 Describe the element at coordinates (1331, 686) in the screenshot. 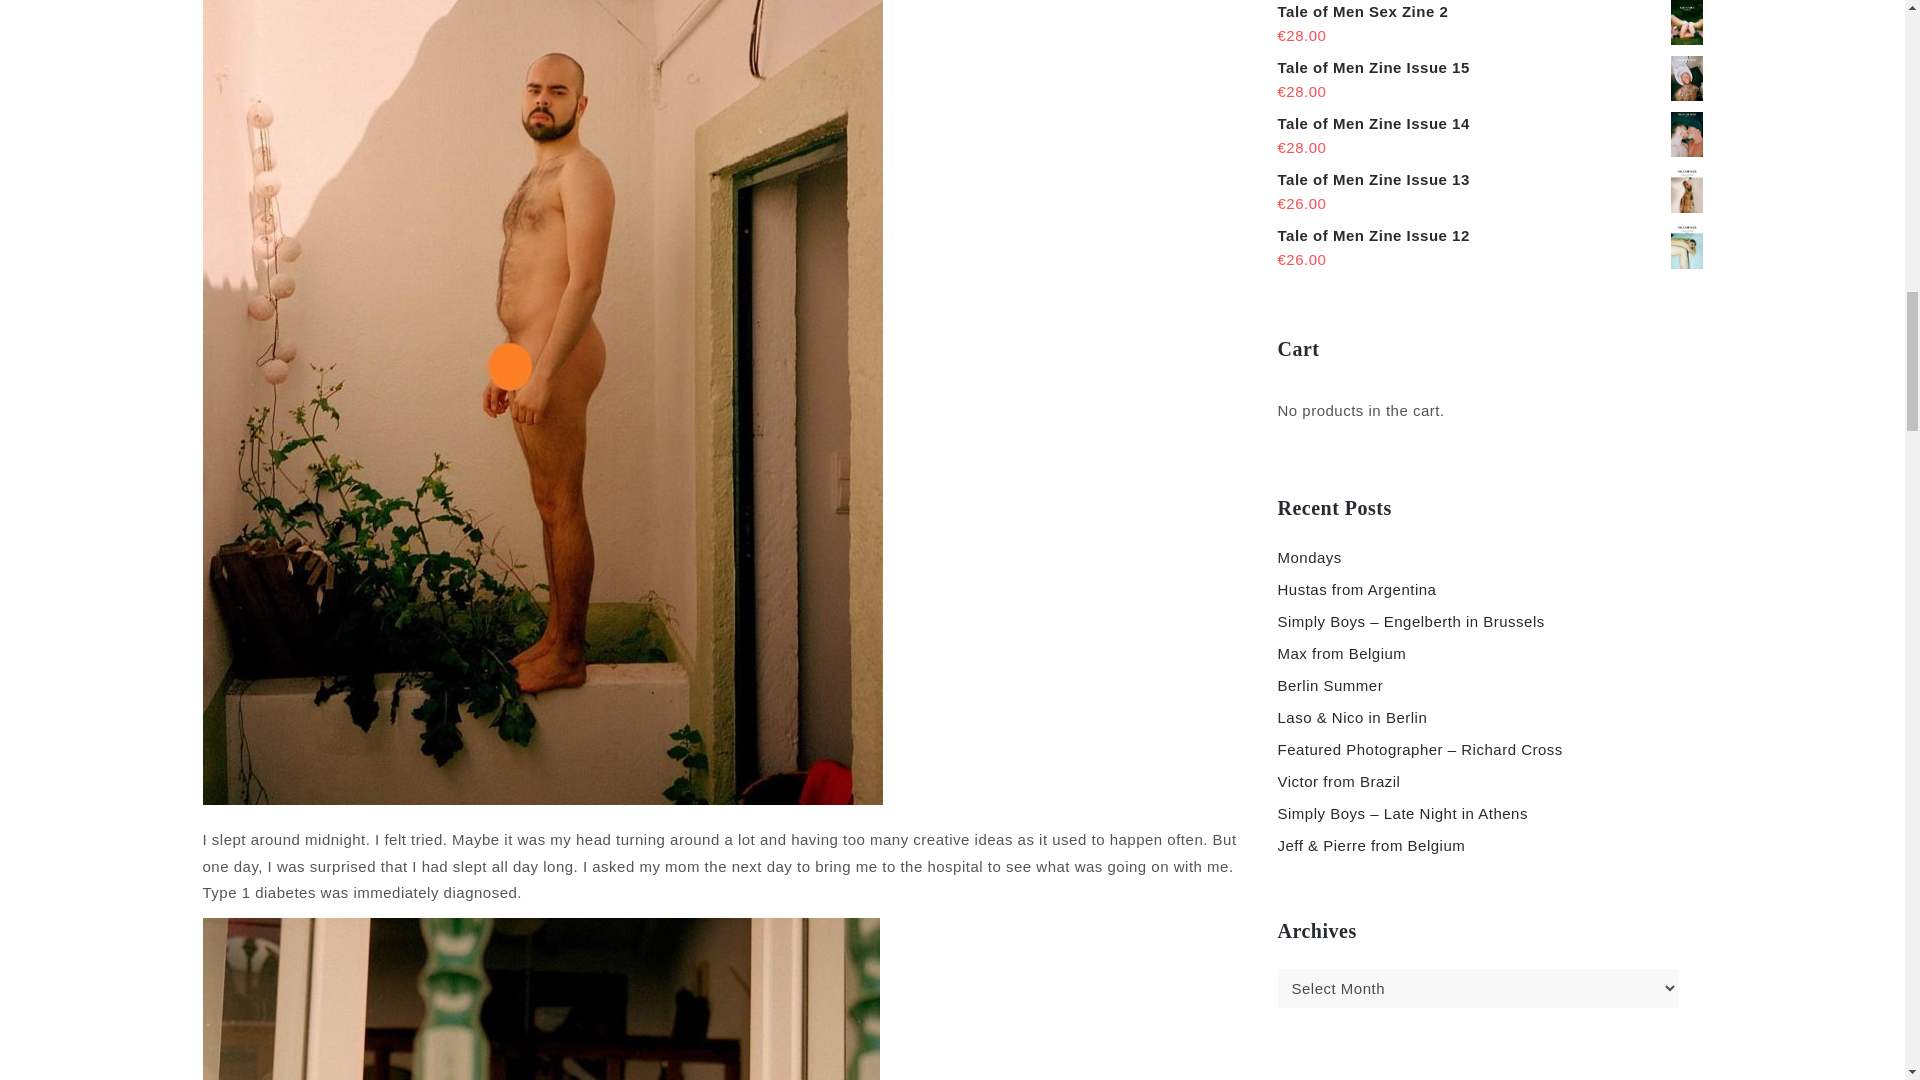

I see `Berlin Summer` at that location.